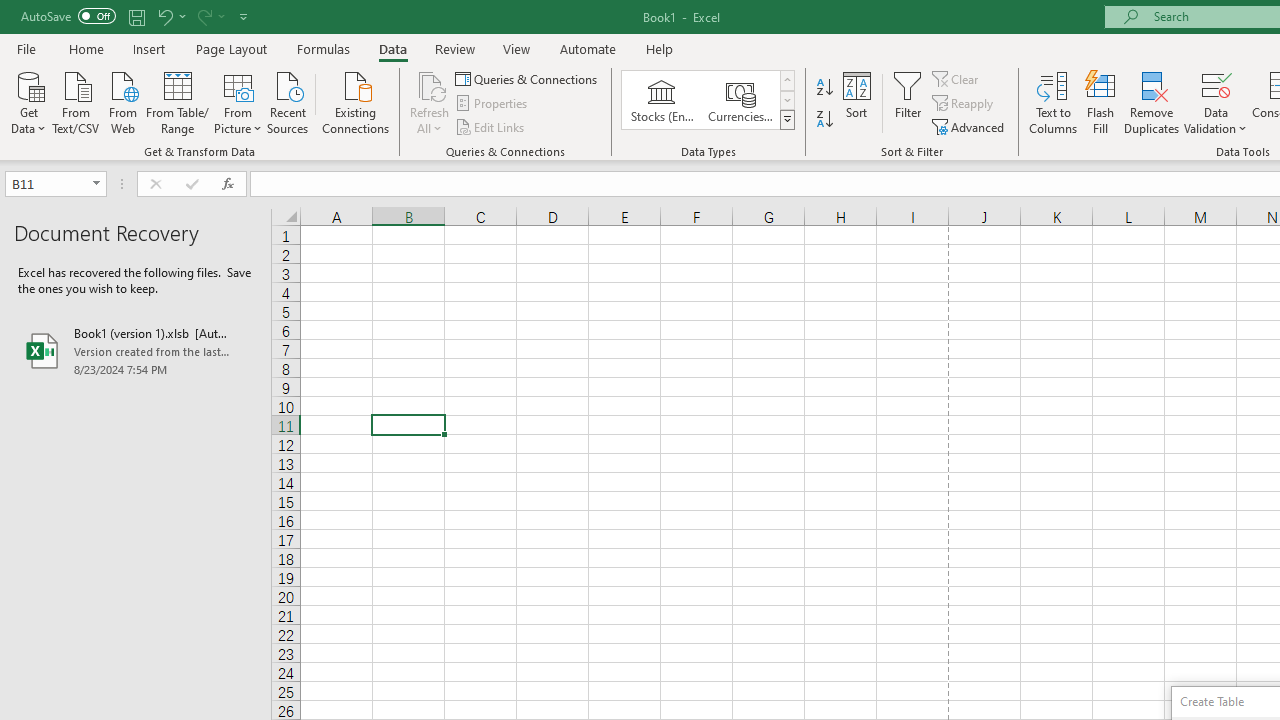 Image resolution: width=1280 pixels, height=720 pixels. What do you see at coordinates (136, 16) in the screenshot?
I see `Quick Access Toolbar` at bounding box center [136, 16].